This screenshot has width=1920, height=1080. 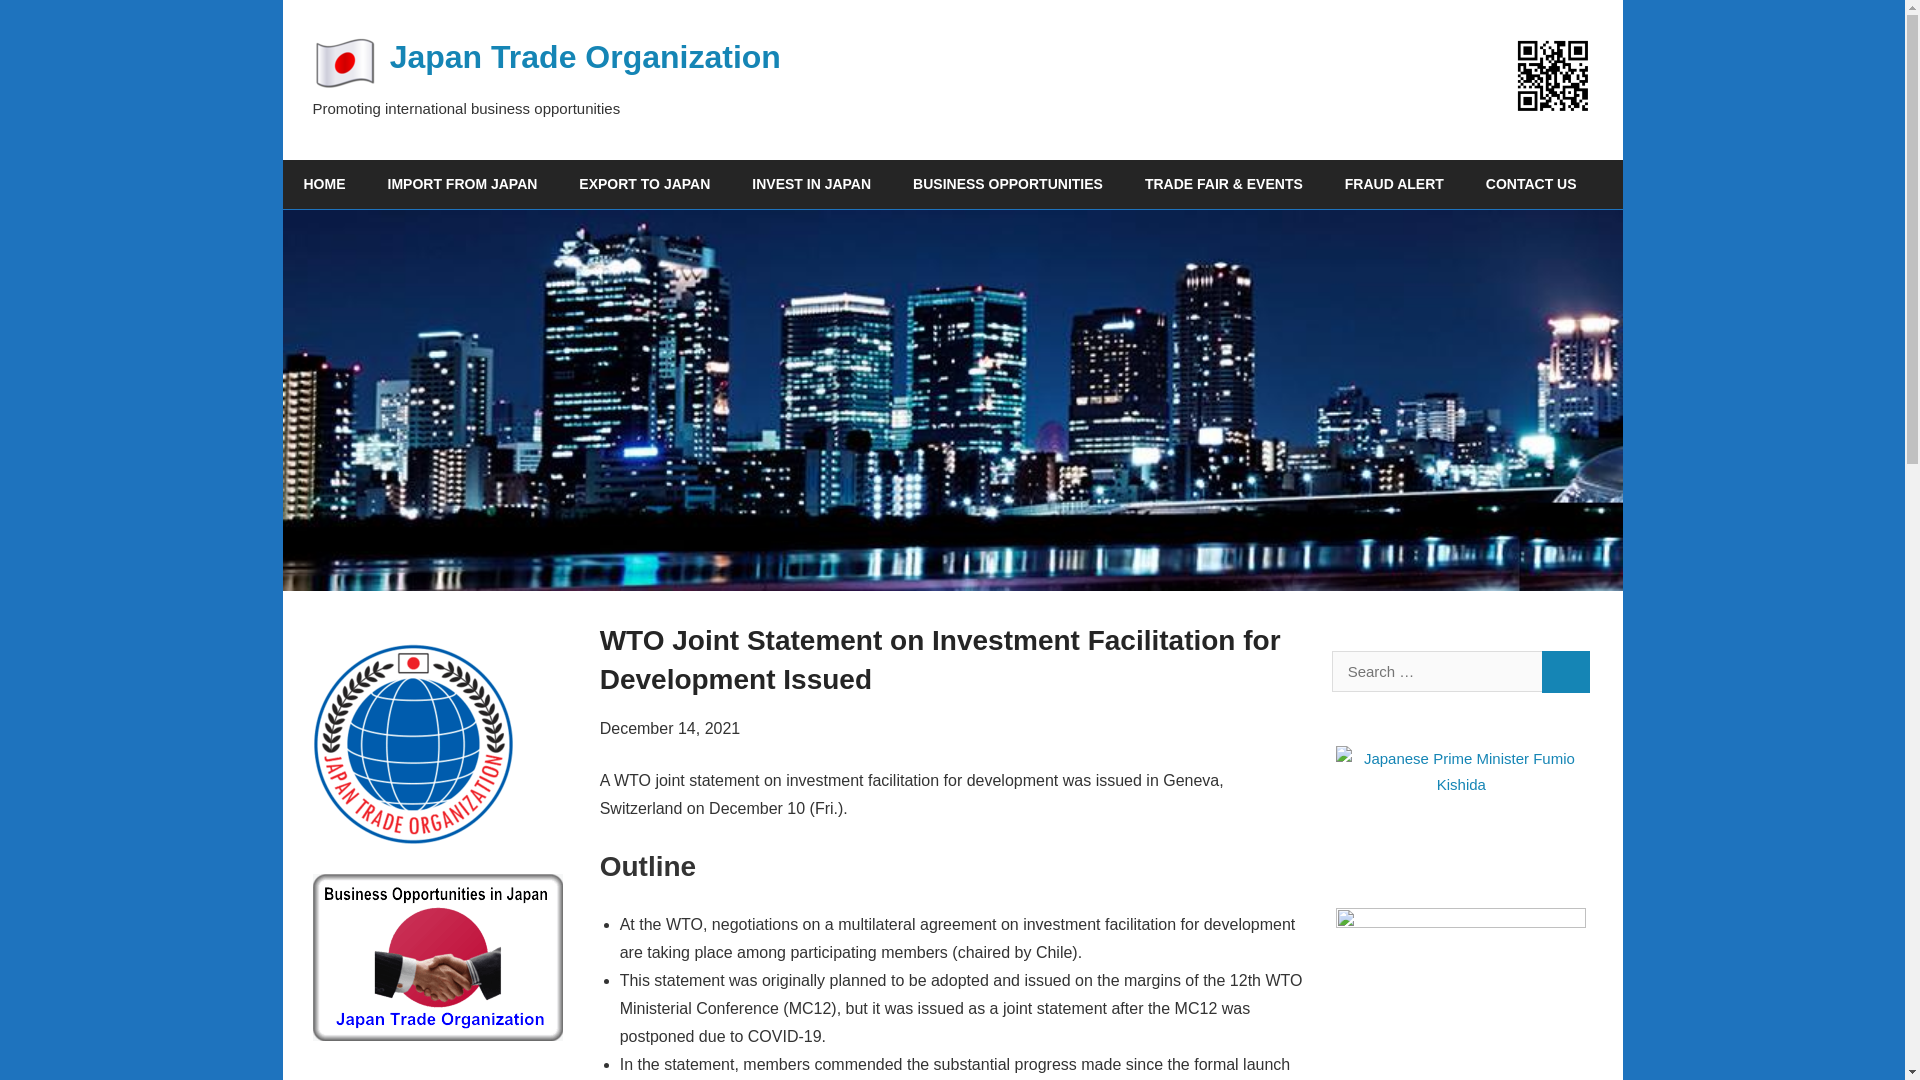 What do you see at coordinates (1436, 672) in the screenshot?
I see `Search for:` at bounding box center [1436, 672].